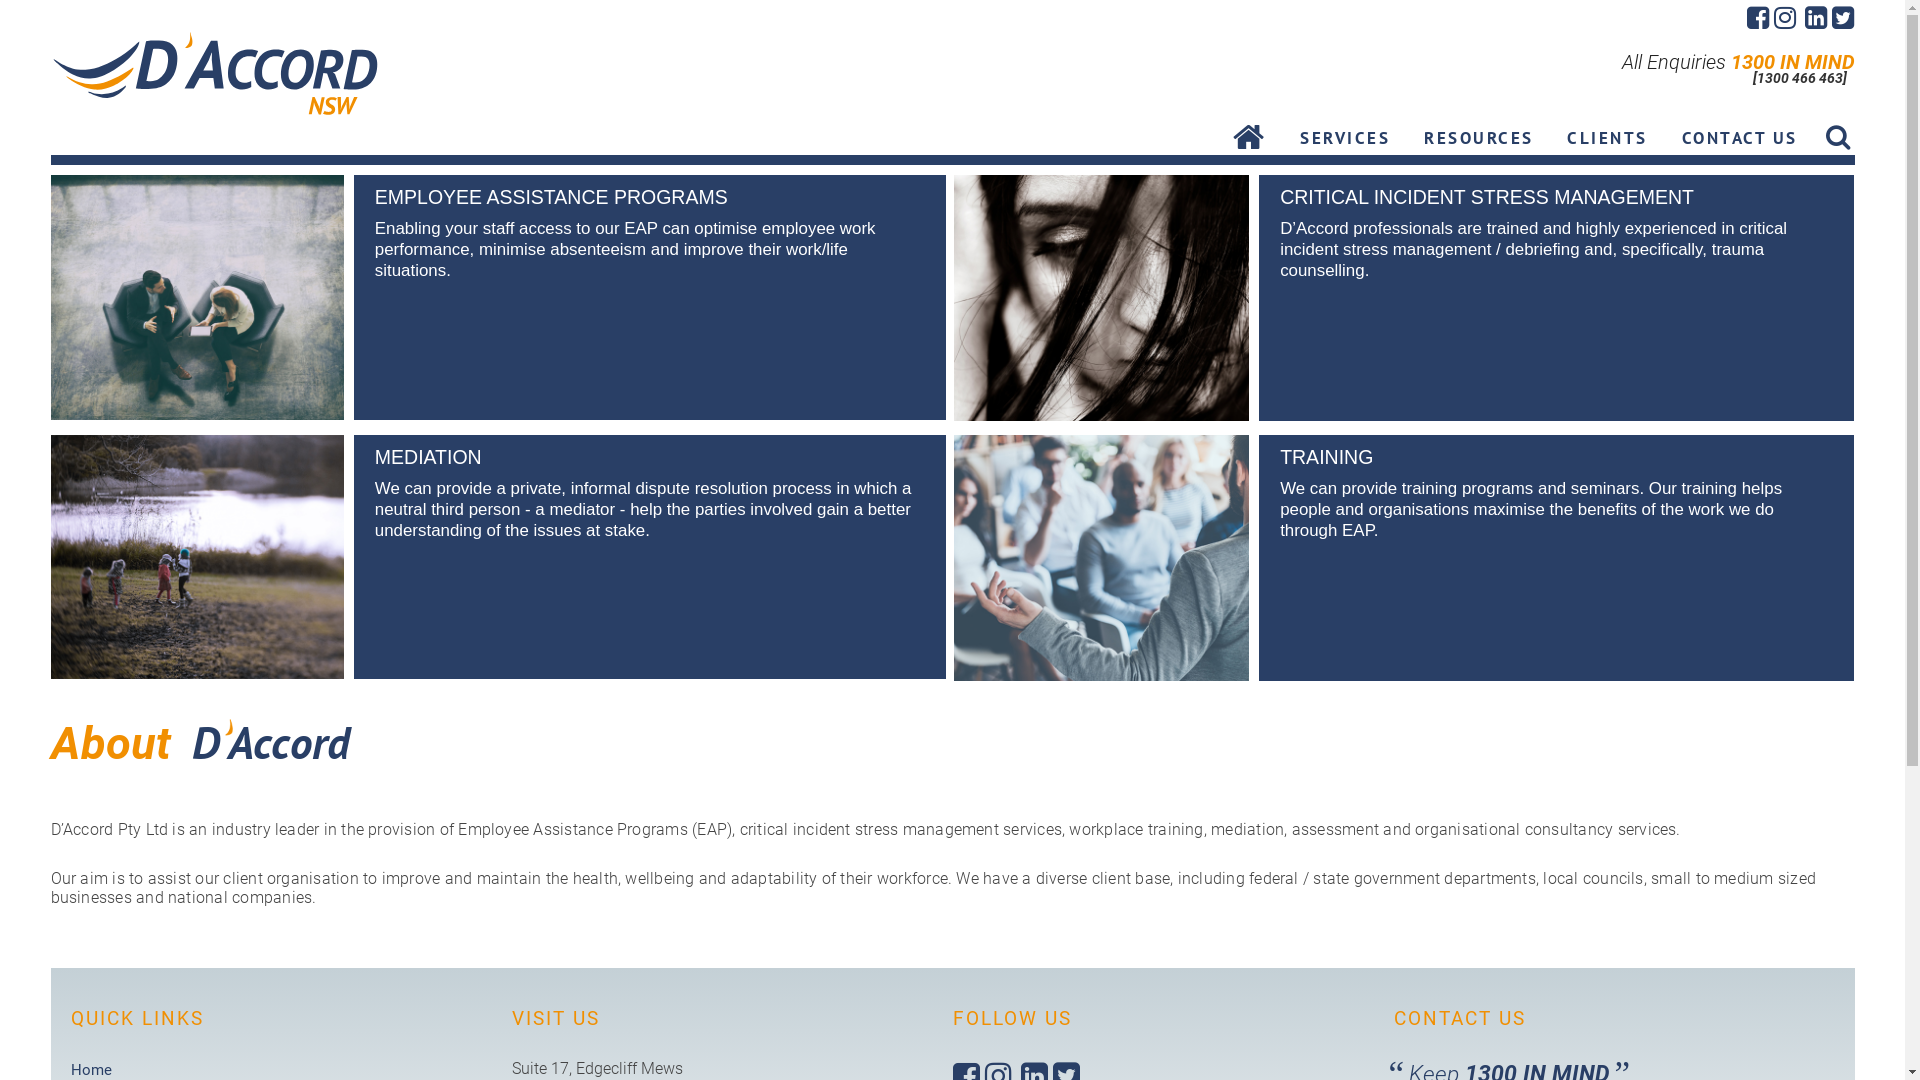  I want to click on CLIENTS, so click(1608, 143).